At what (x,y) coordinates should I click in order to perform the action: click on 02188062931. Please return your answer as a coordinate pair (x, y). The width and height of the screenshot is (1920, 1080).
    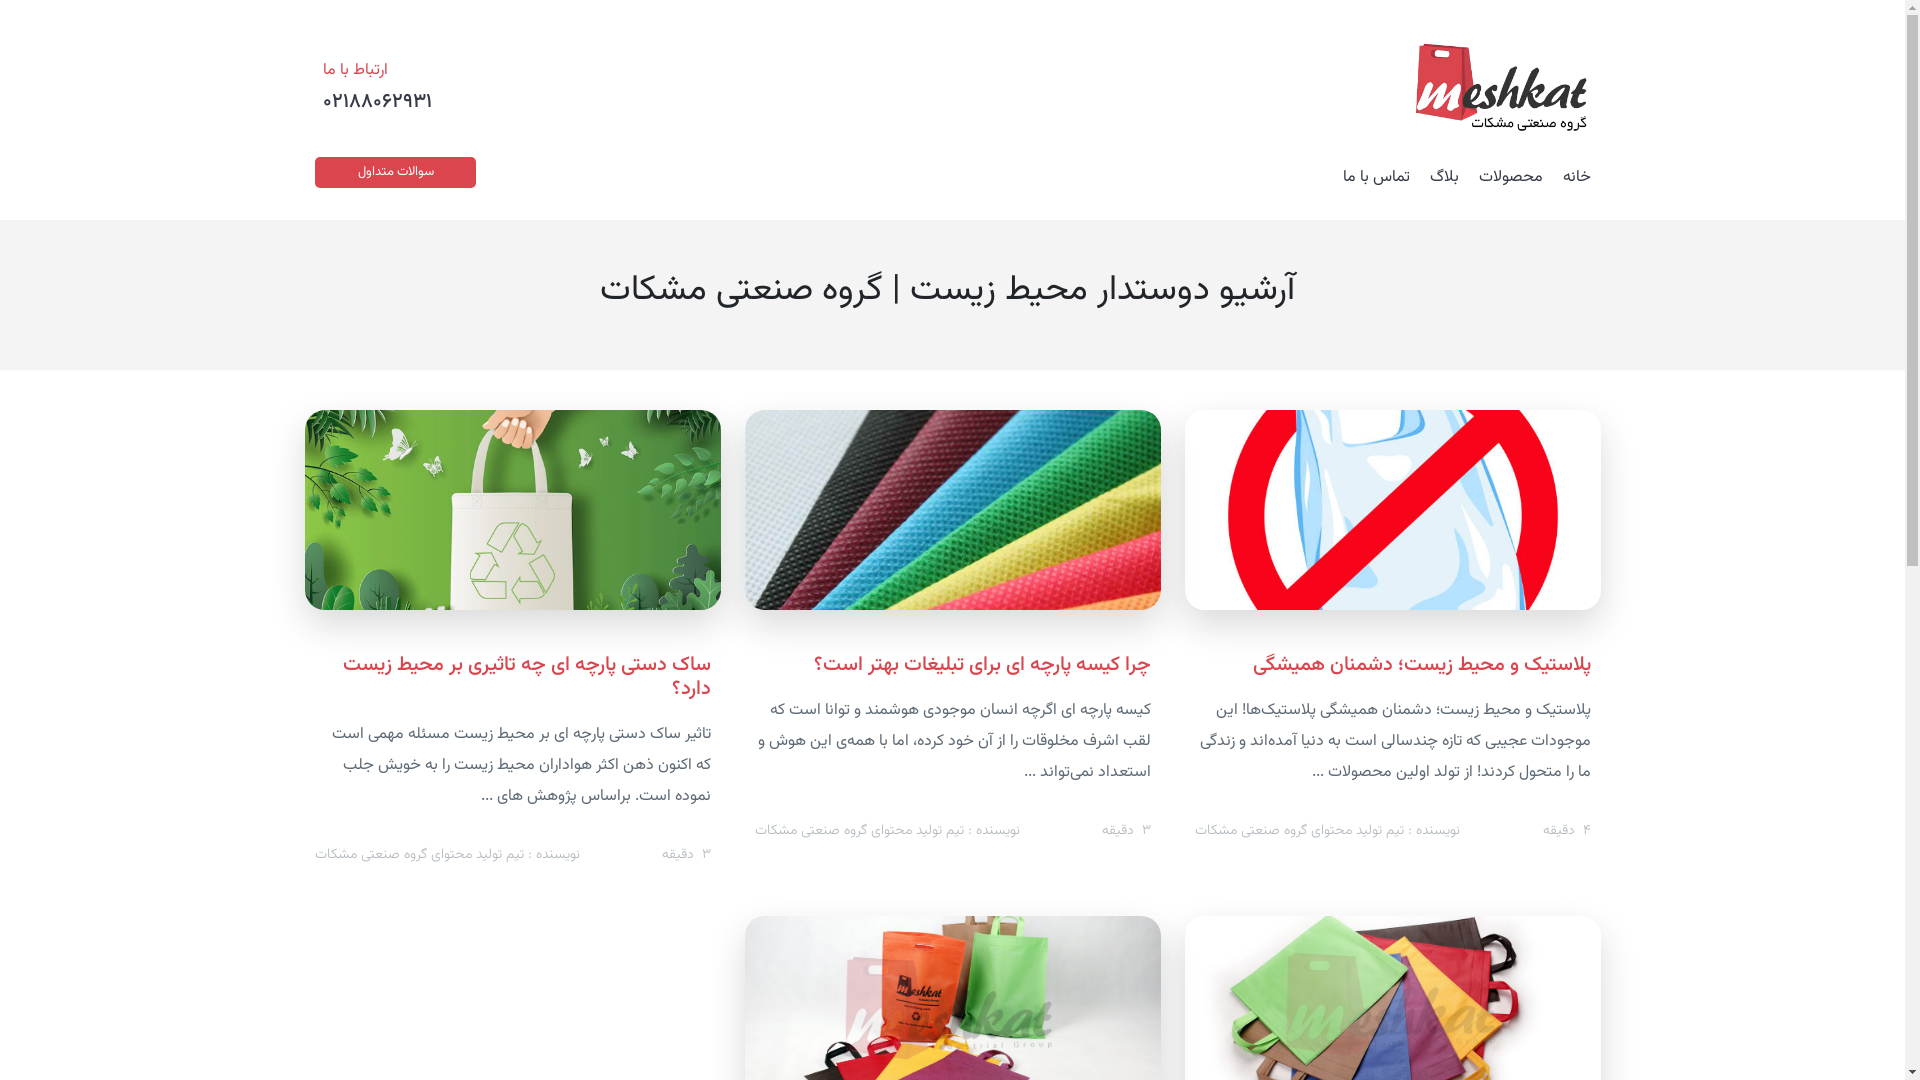
    Looking at the image, I should click on (378, 102).